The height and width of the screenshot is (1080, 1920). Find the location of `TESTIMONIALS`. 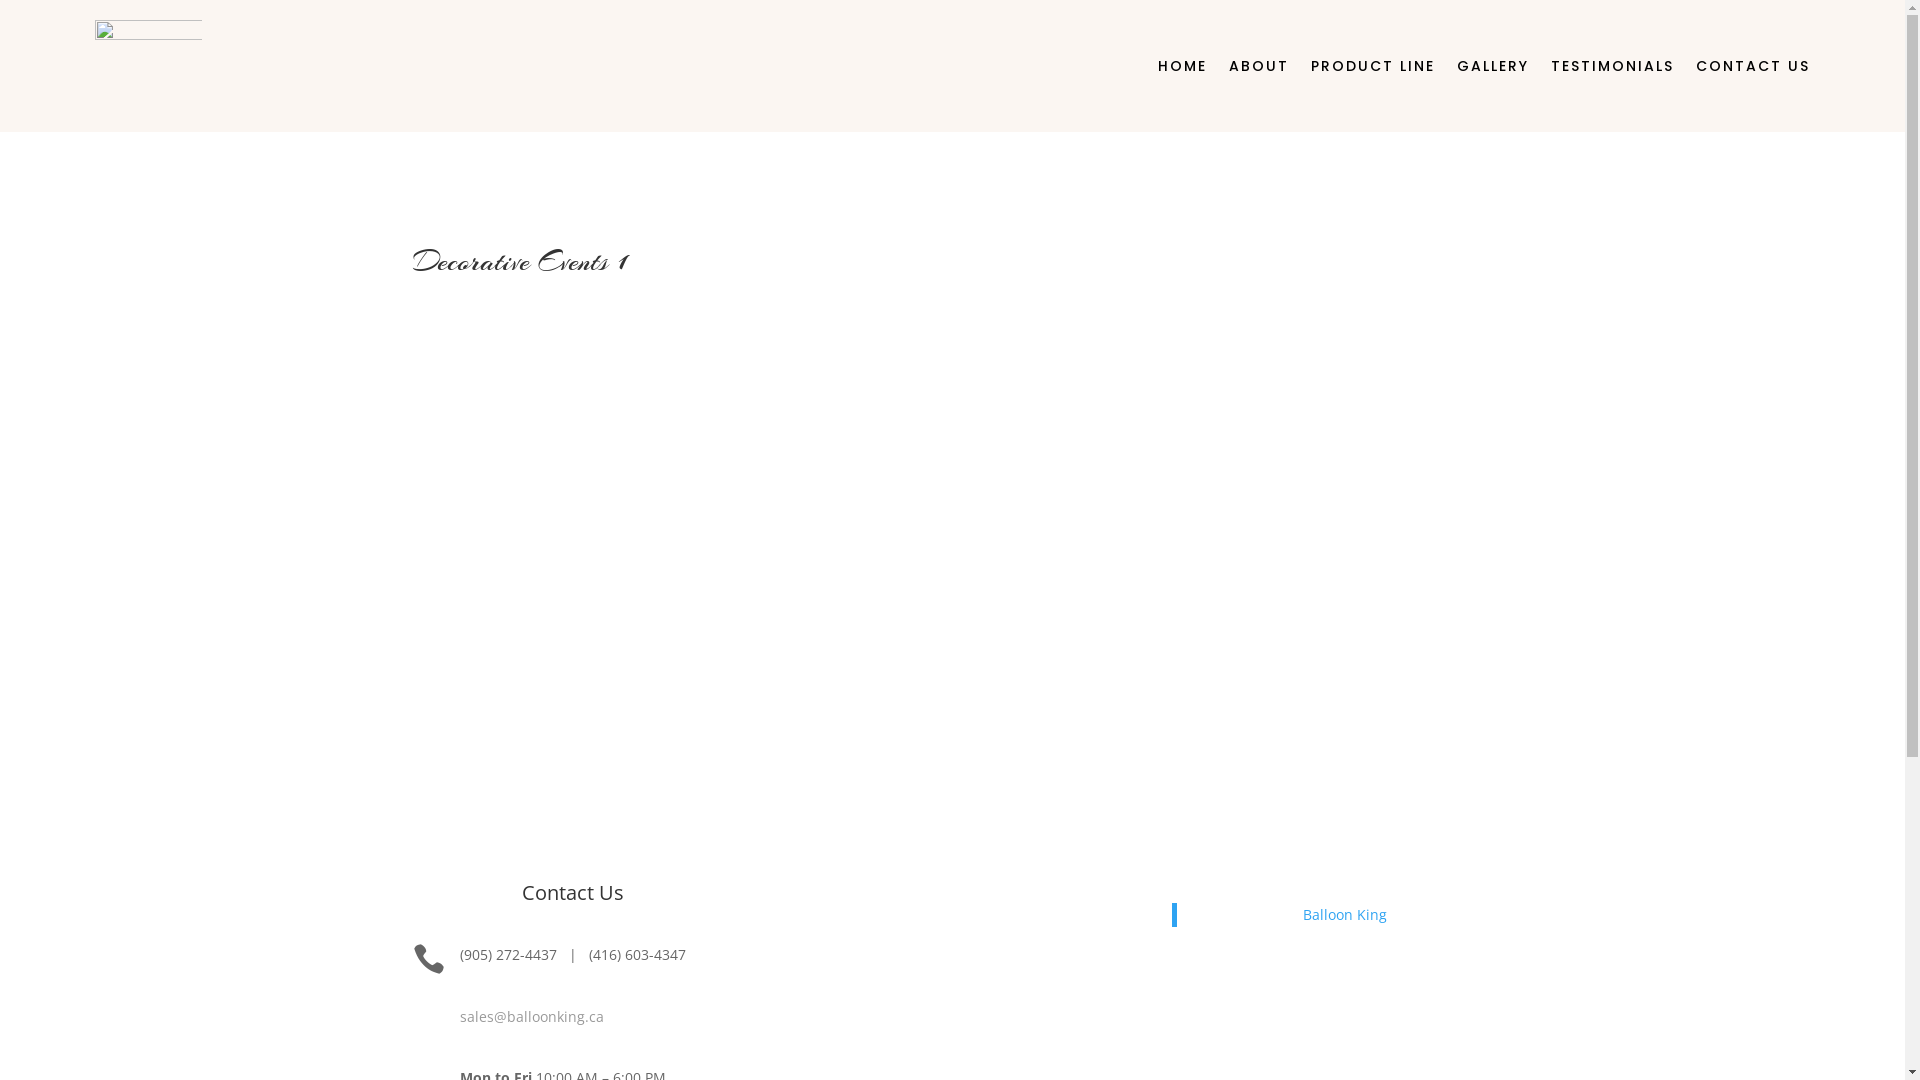

TESTIMONIALS is located at coordinates (1612, 66).